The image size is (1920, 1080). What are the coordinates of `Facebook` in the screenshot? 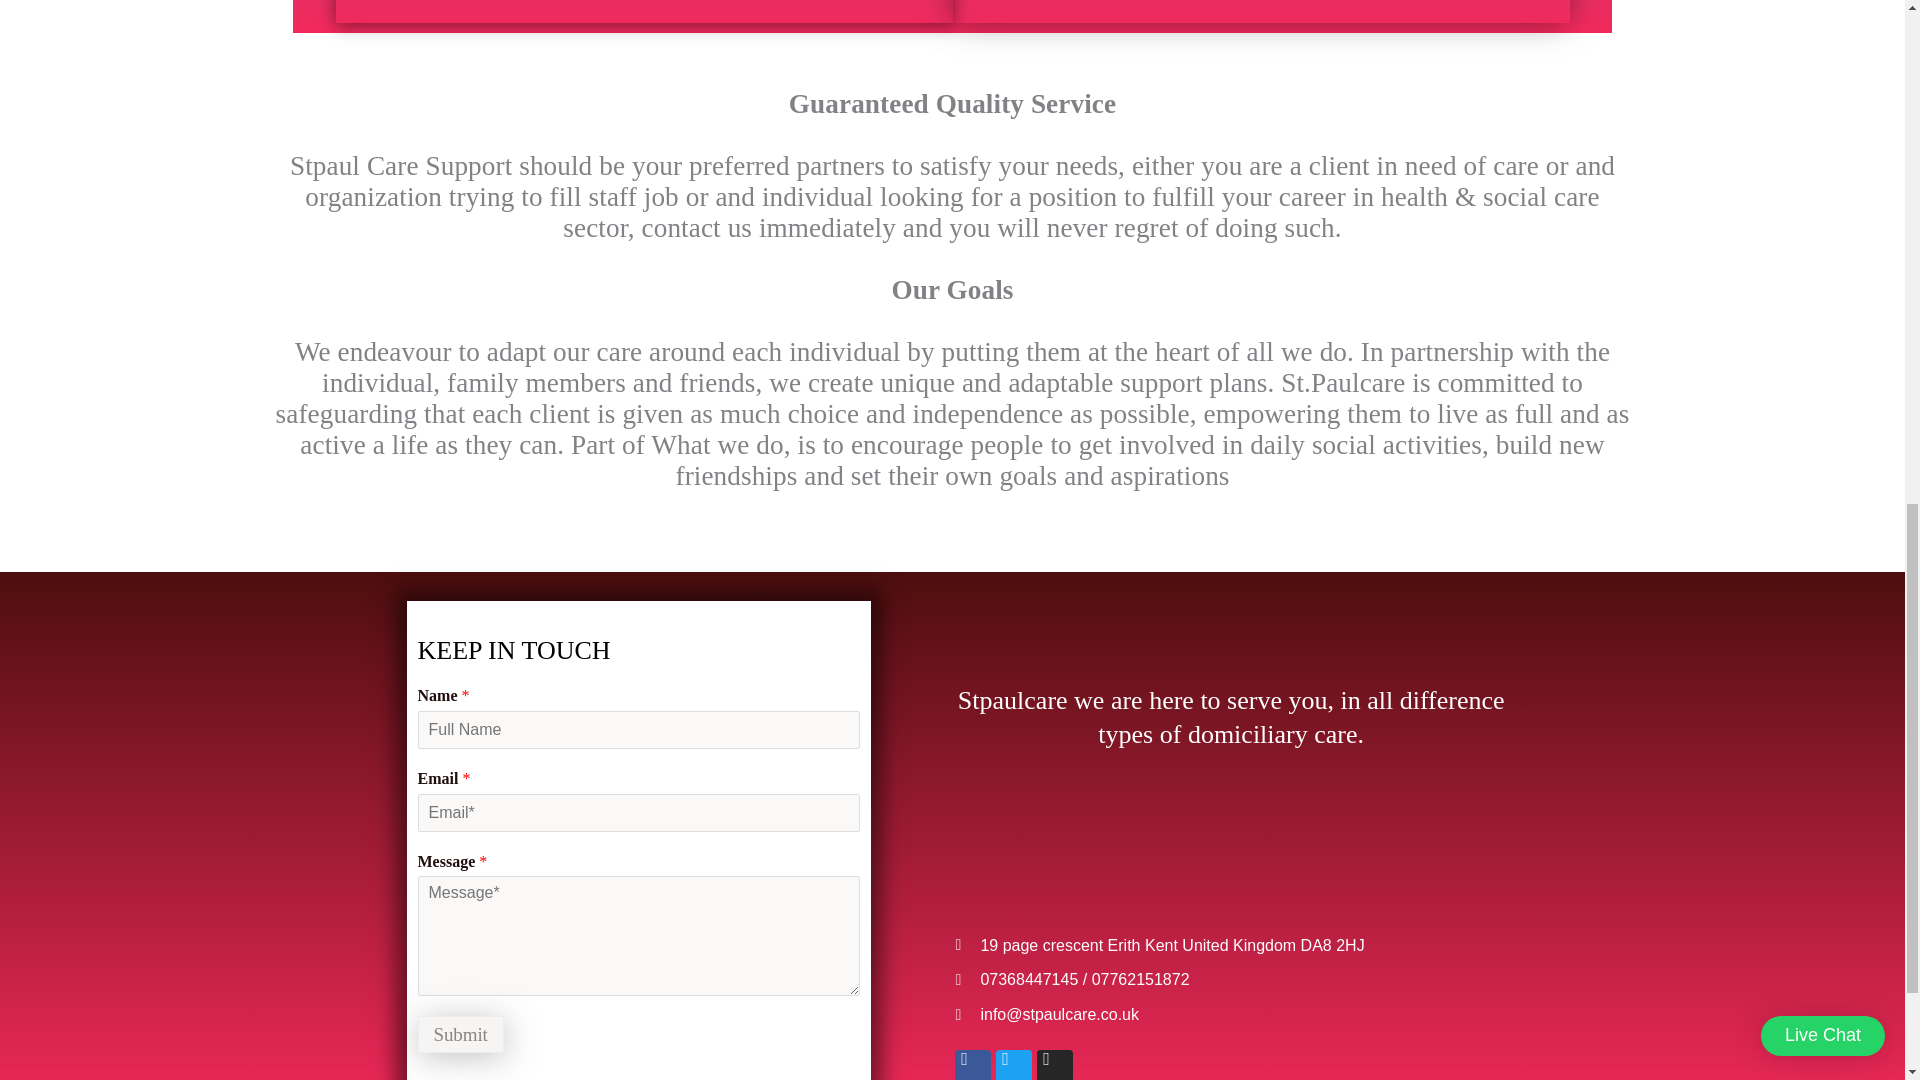 It's located at (972, 1064).